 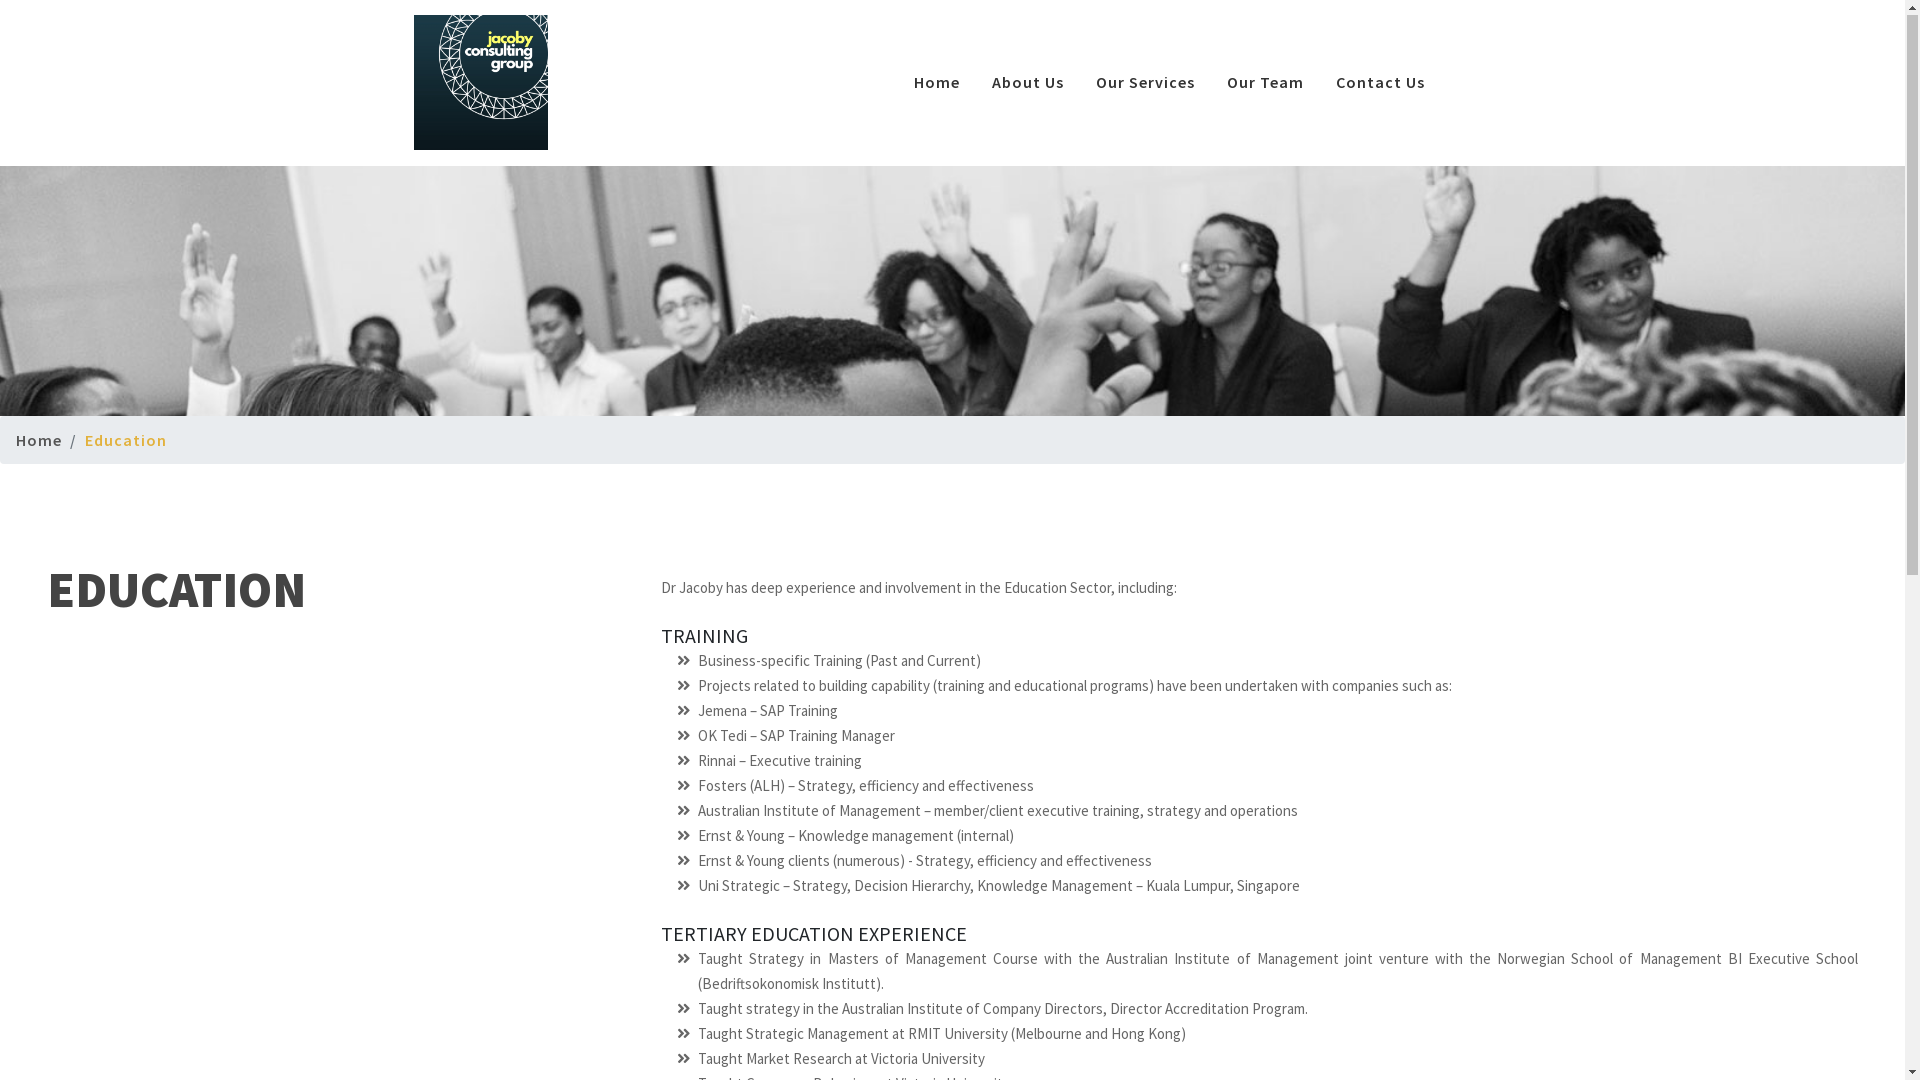 What do you see at coordinates (1146, 83) in the screenshot?
I see `Our Services` at bounding box center [1146, 83].